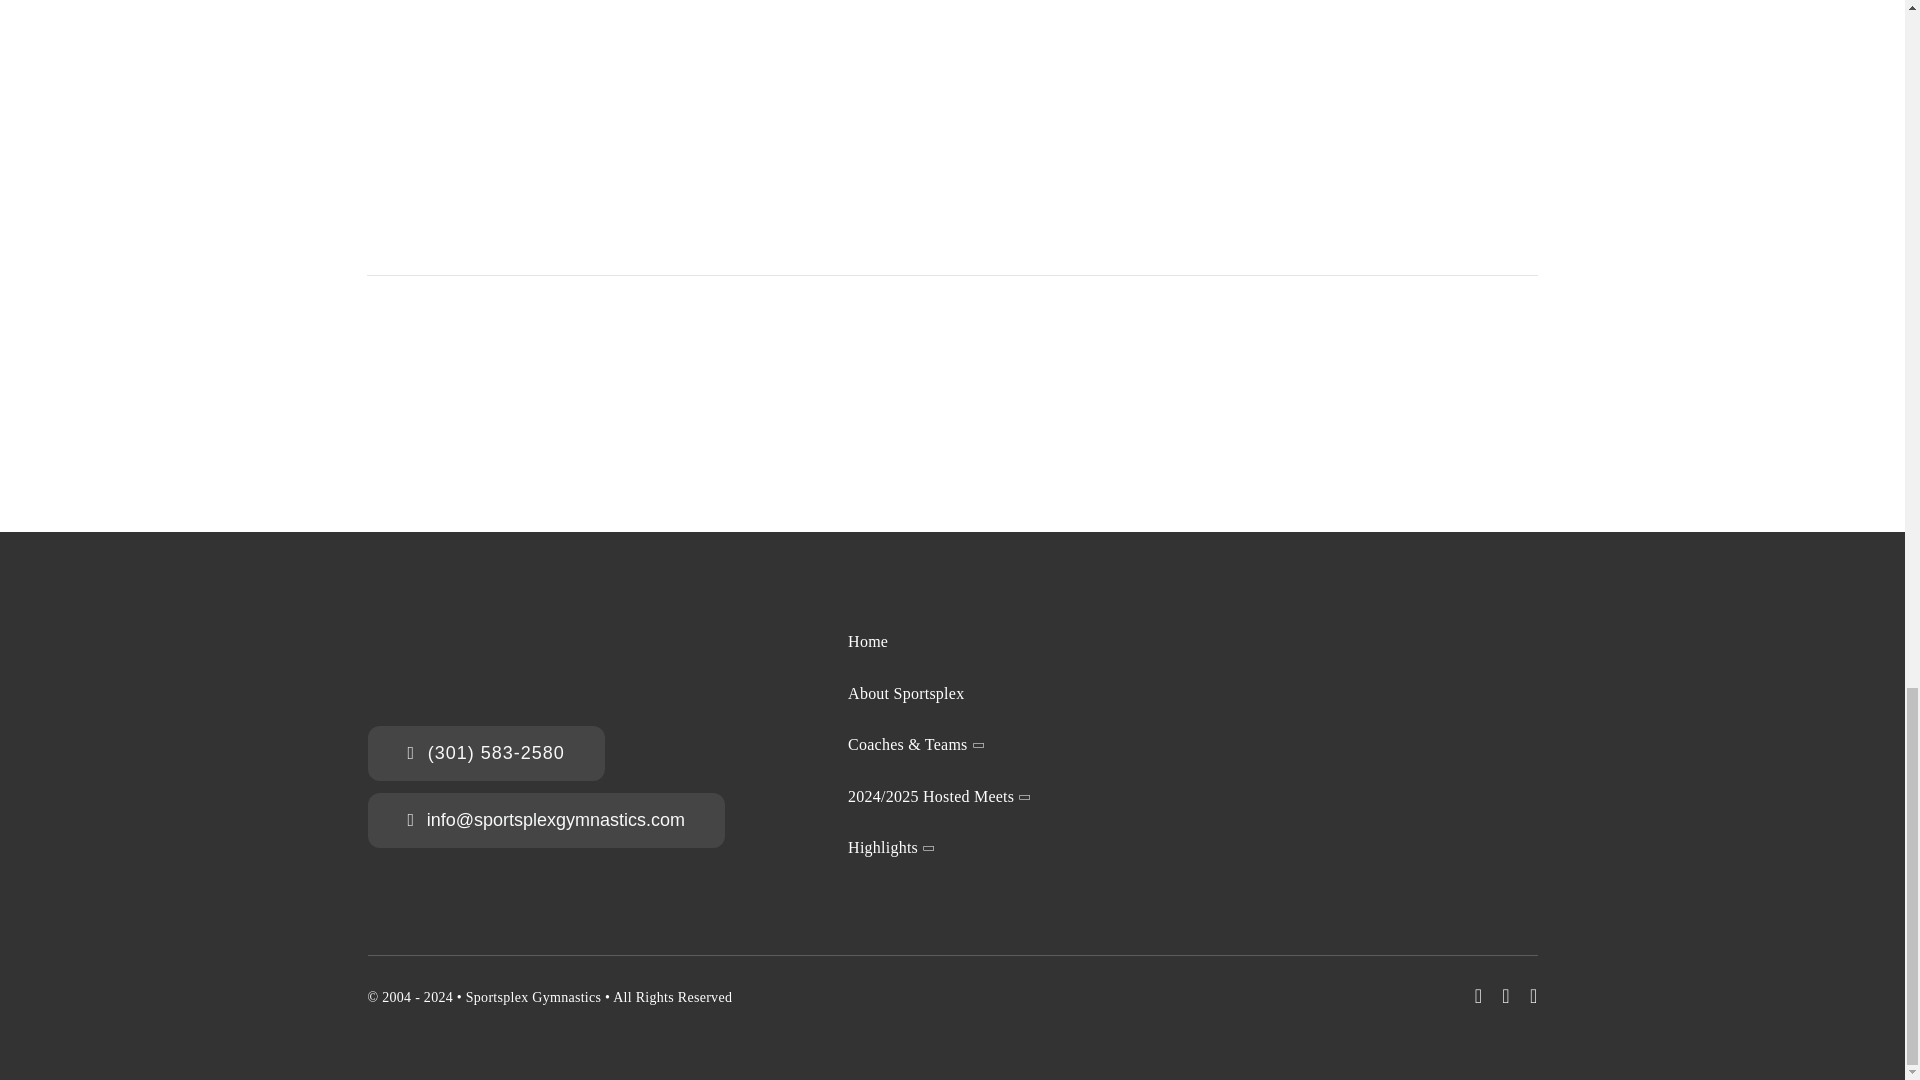 This screenshot has width=1920, height=1080. I want to click on Post Comment, so click(448, 192).